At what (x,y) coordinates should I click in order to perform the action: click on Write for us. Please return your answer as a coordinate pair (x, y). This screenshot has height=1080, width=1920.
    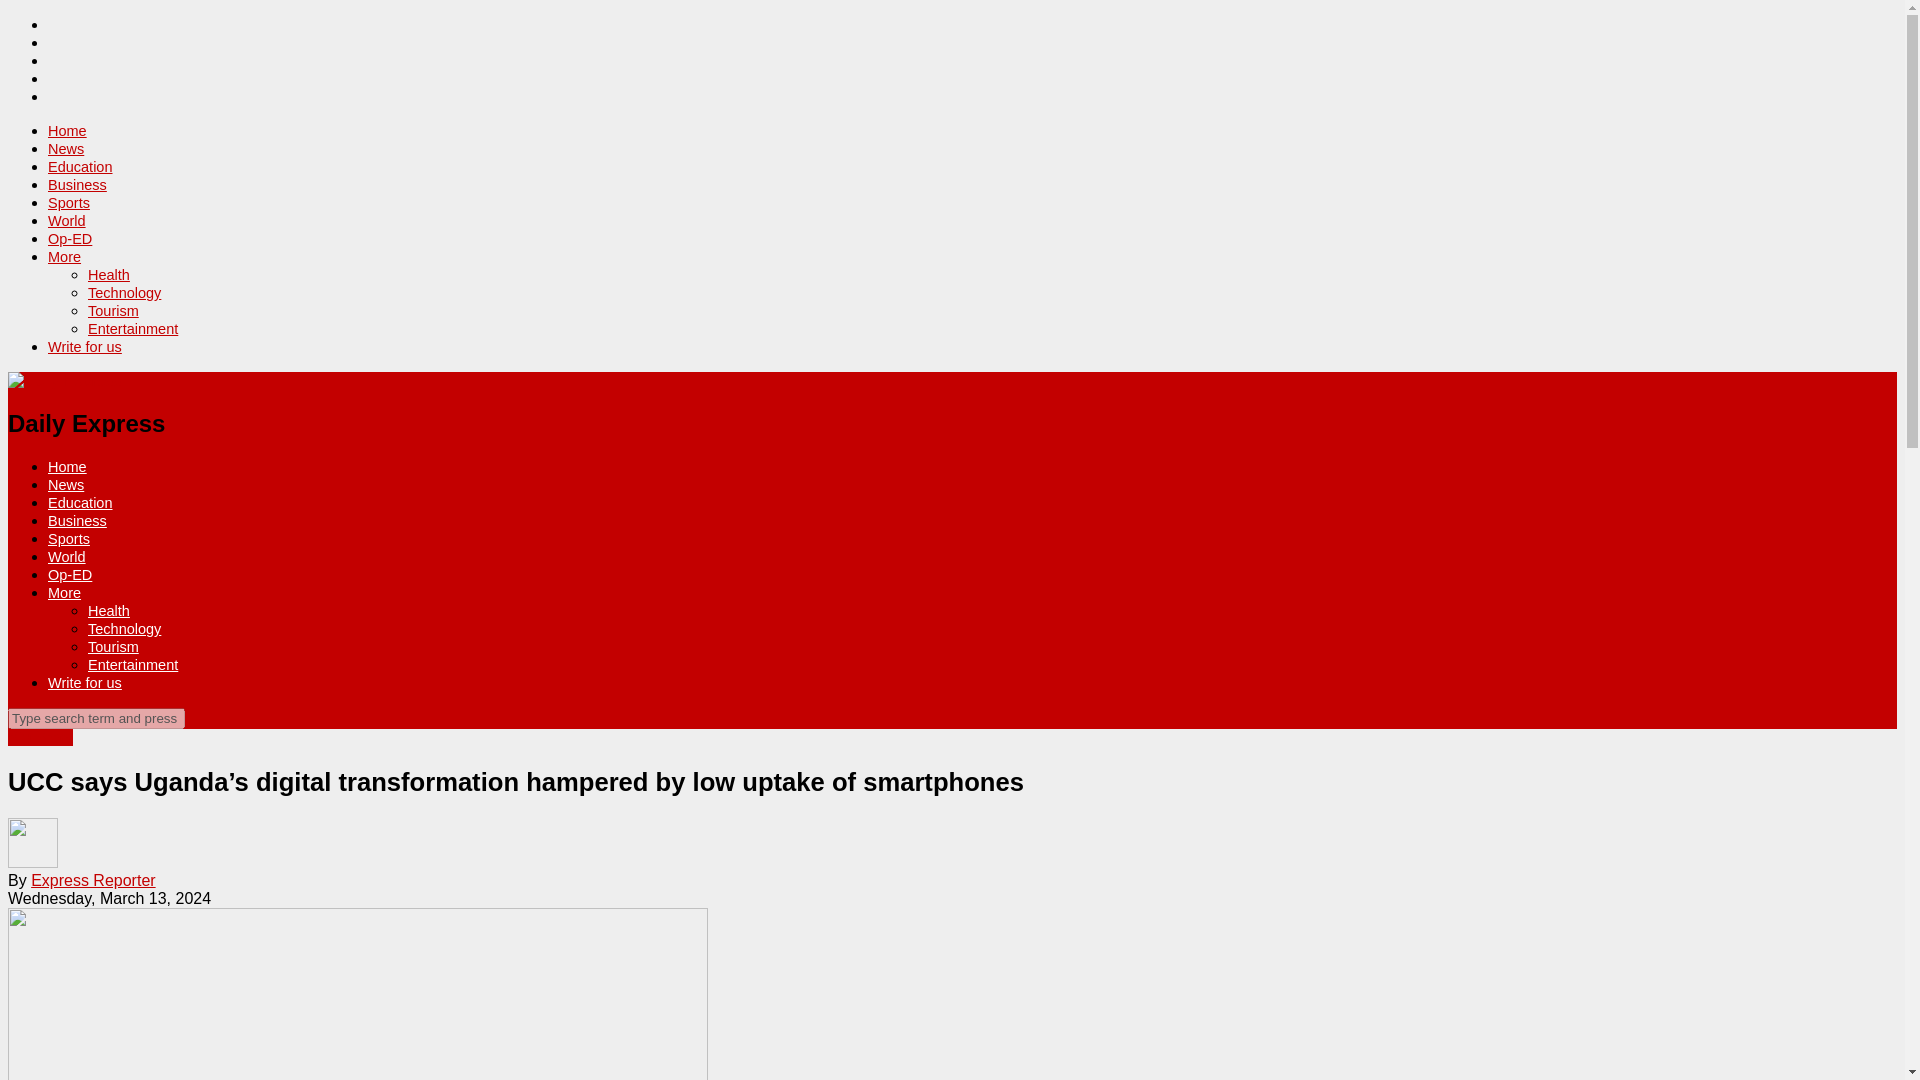
    Looking at the image, I should click on (85, 347).